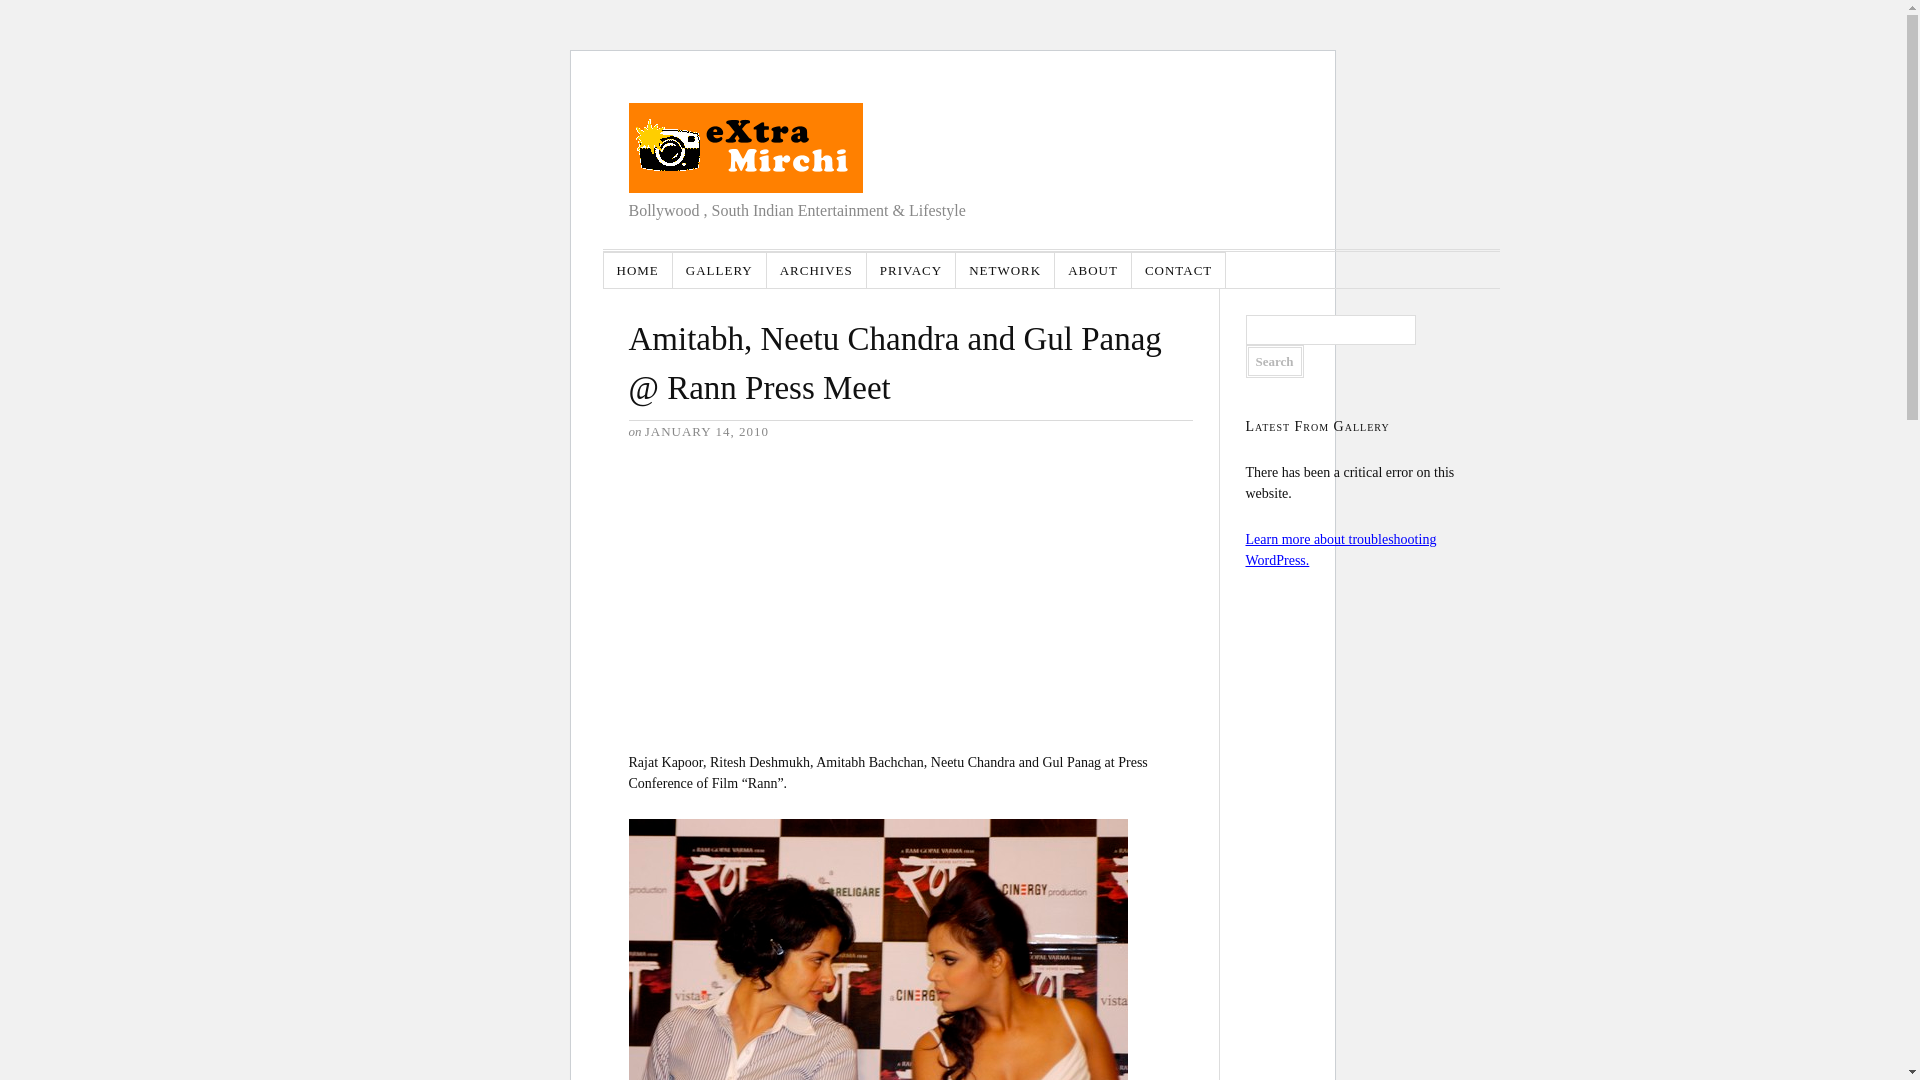  What do you see at coordinates (707, 431) in the screenshot?
I see `2010-01-14` at bounding box center [707, 431].